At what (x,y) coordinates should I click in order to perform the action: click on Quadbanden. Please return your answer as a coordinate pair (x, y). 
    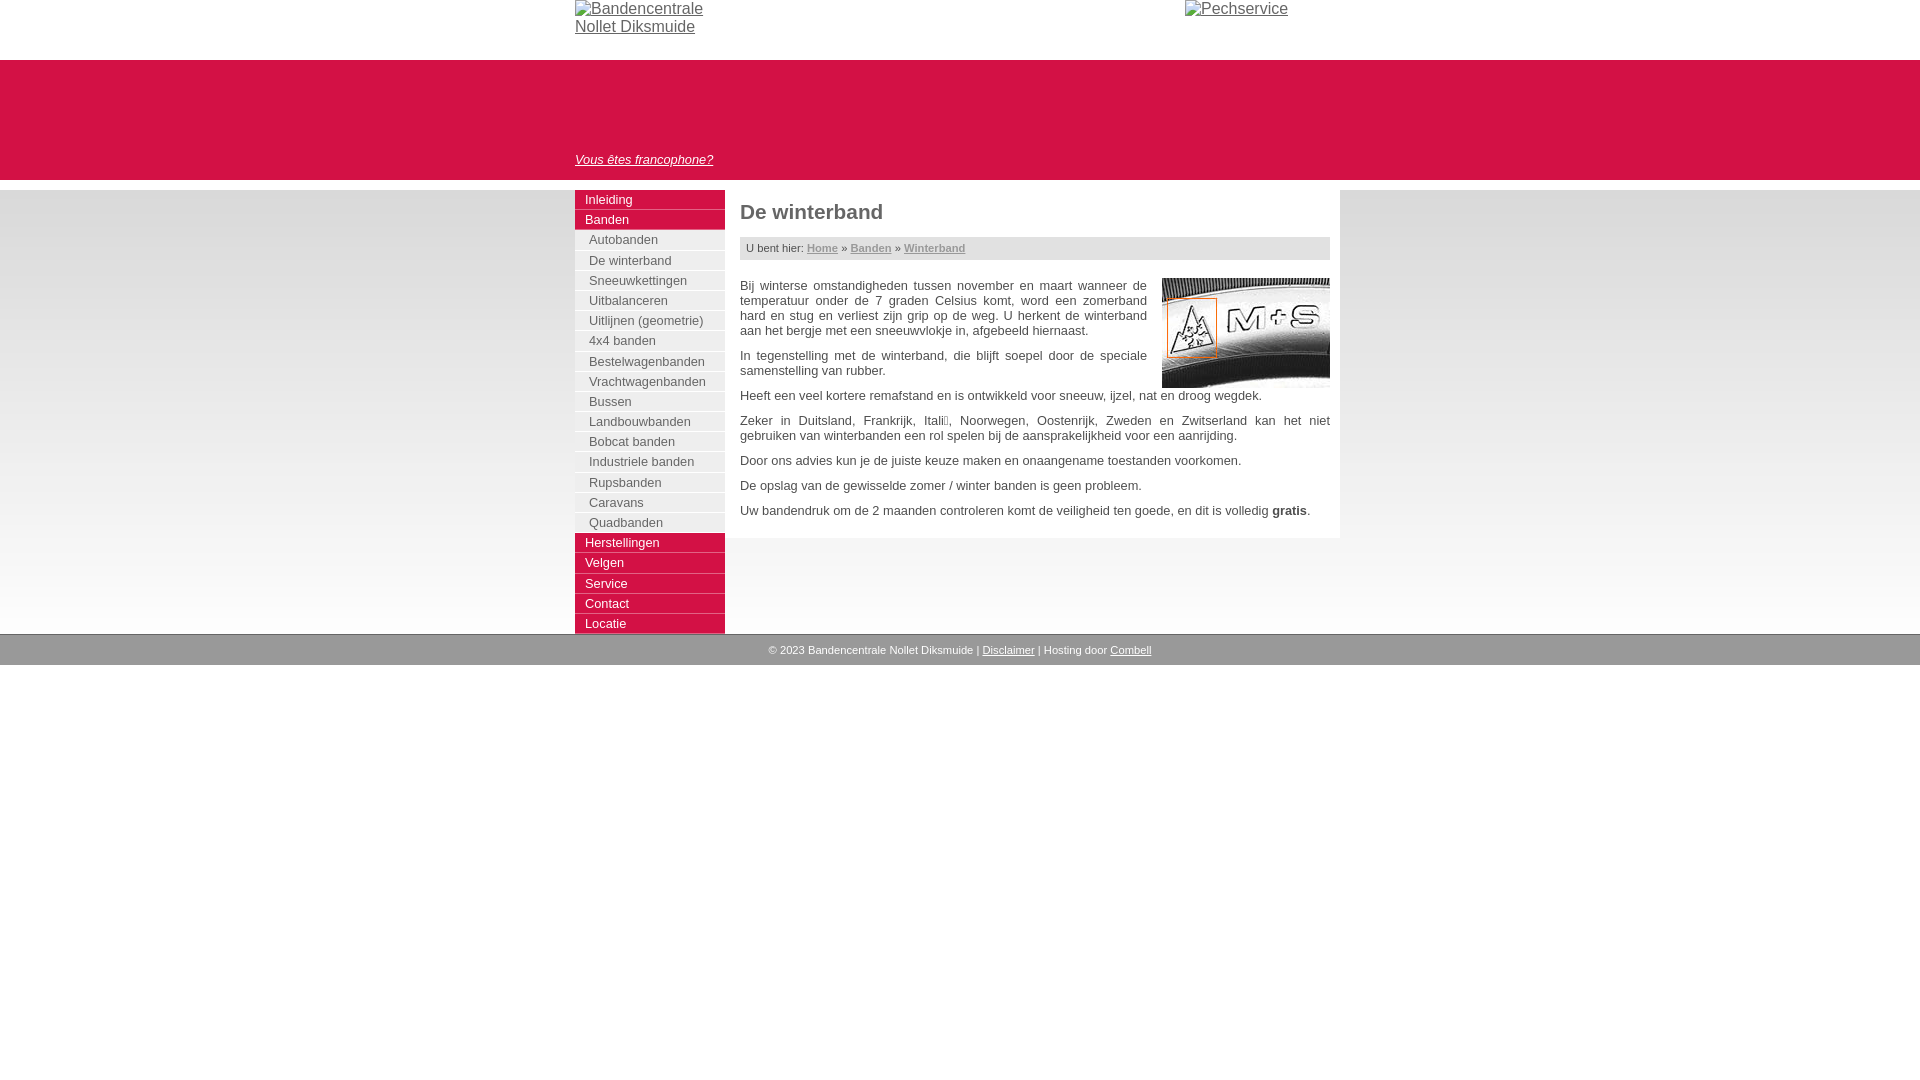
    Looking at the image, I should click on (653, 523).